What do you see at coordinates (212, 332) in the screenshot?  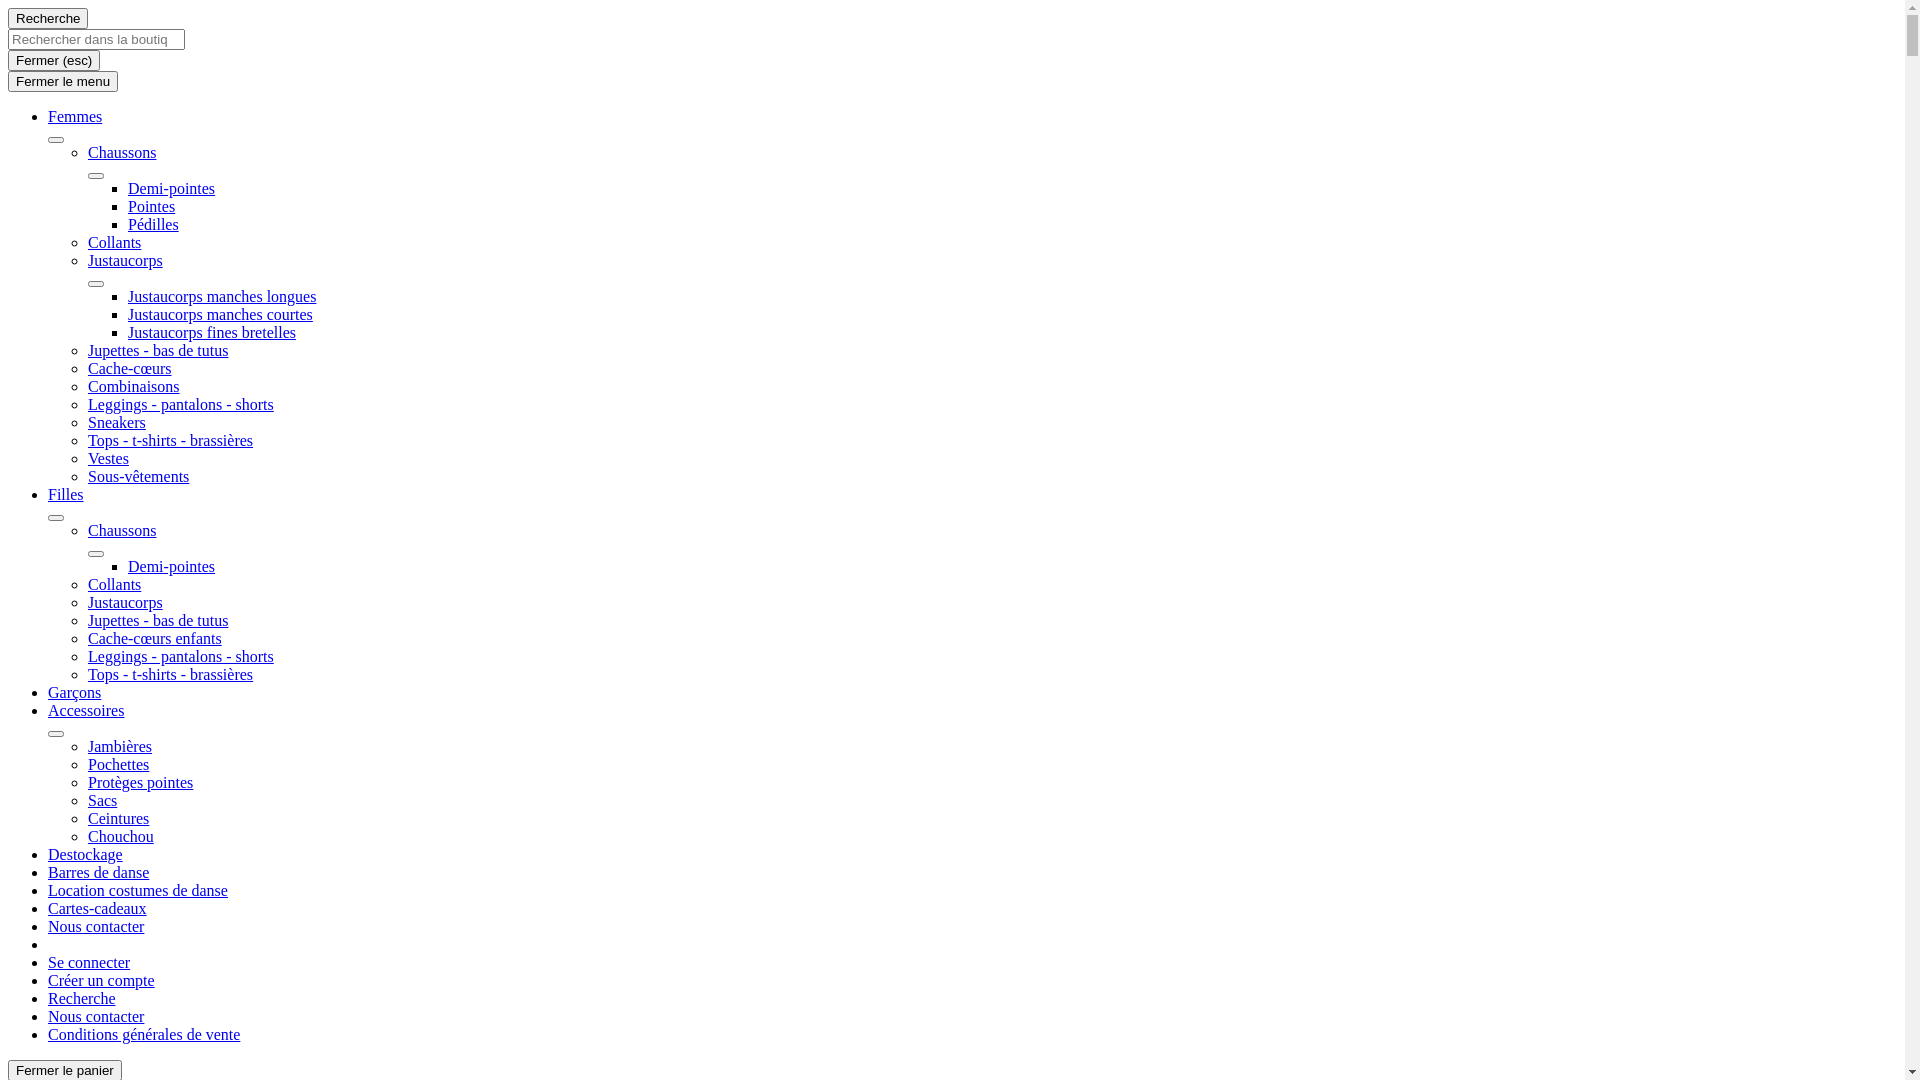 I see `Justaucorps fines bretelles` at bounding box center [212, 332].